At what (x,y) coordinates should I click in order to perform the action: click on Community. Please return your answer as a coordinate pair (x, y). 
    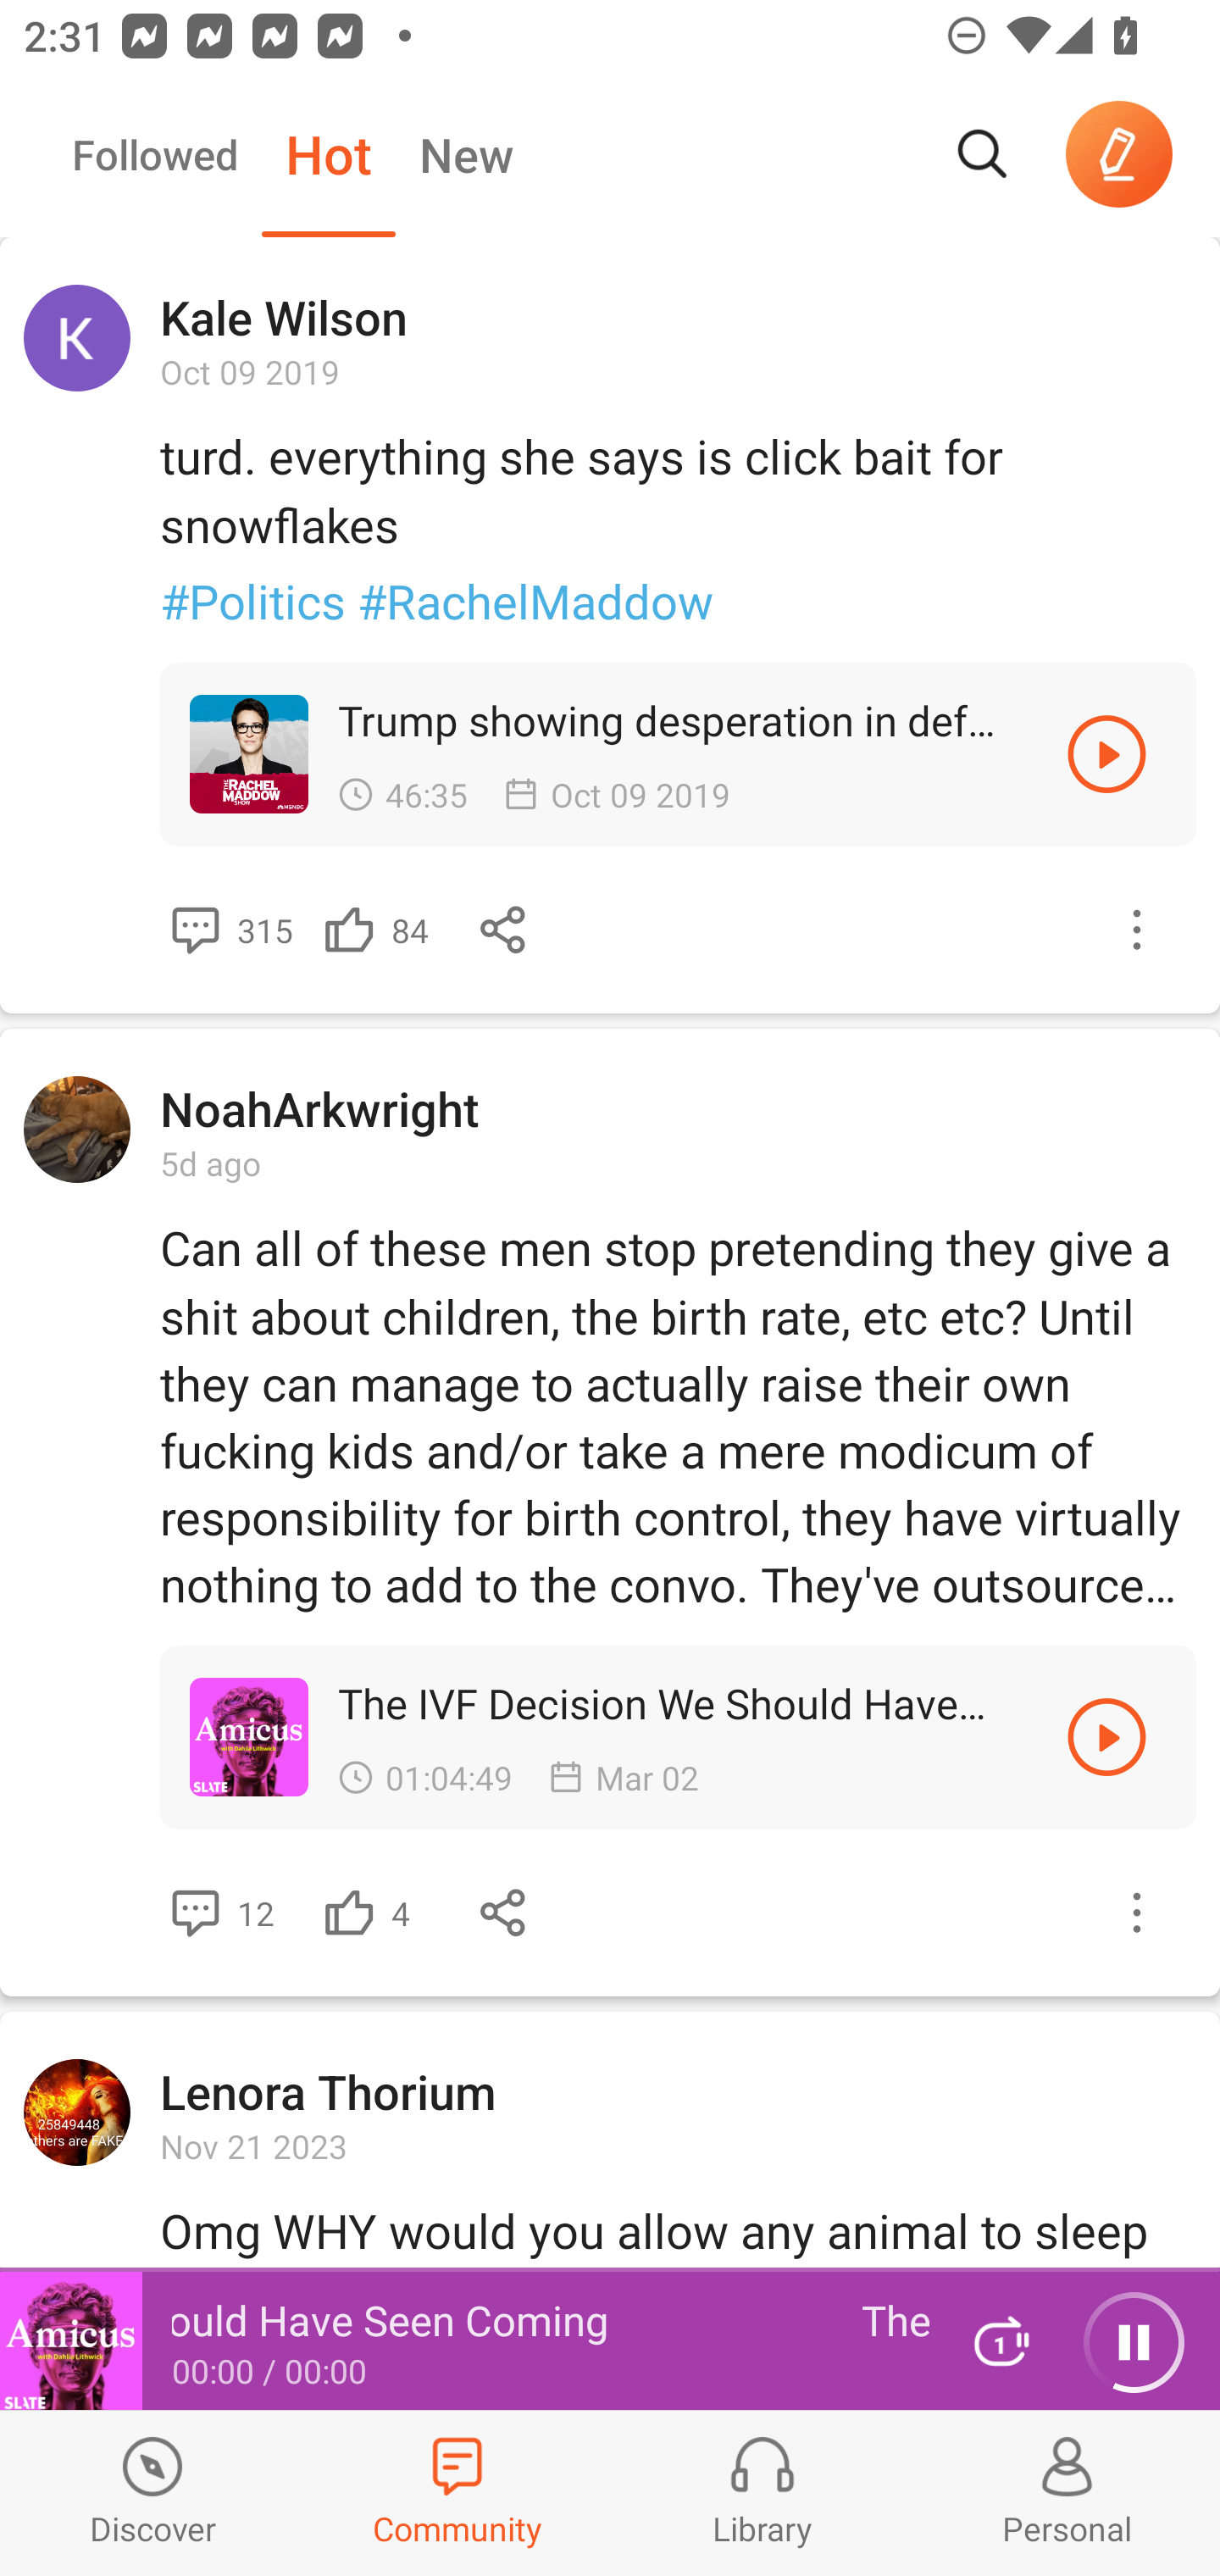
    Looking at the image, I should click on (457, 2493).